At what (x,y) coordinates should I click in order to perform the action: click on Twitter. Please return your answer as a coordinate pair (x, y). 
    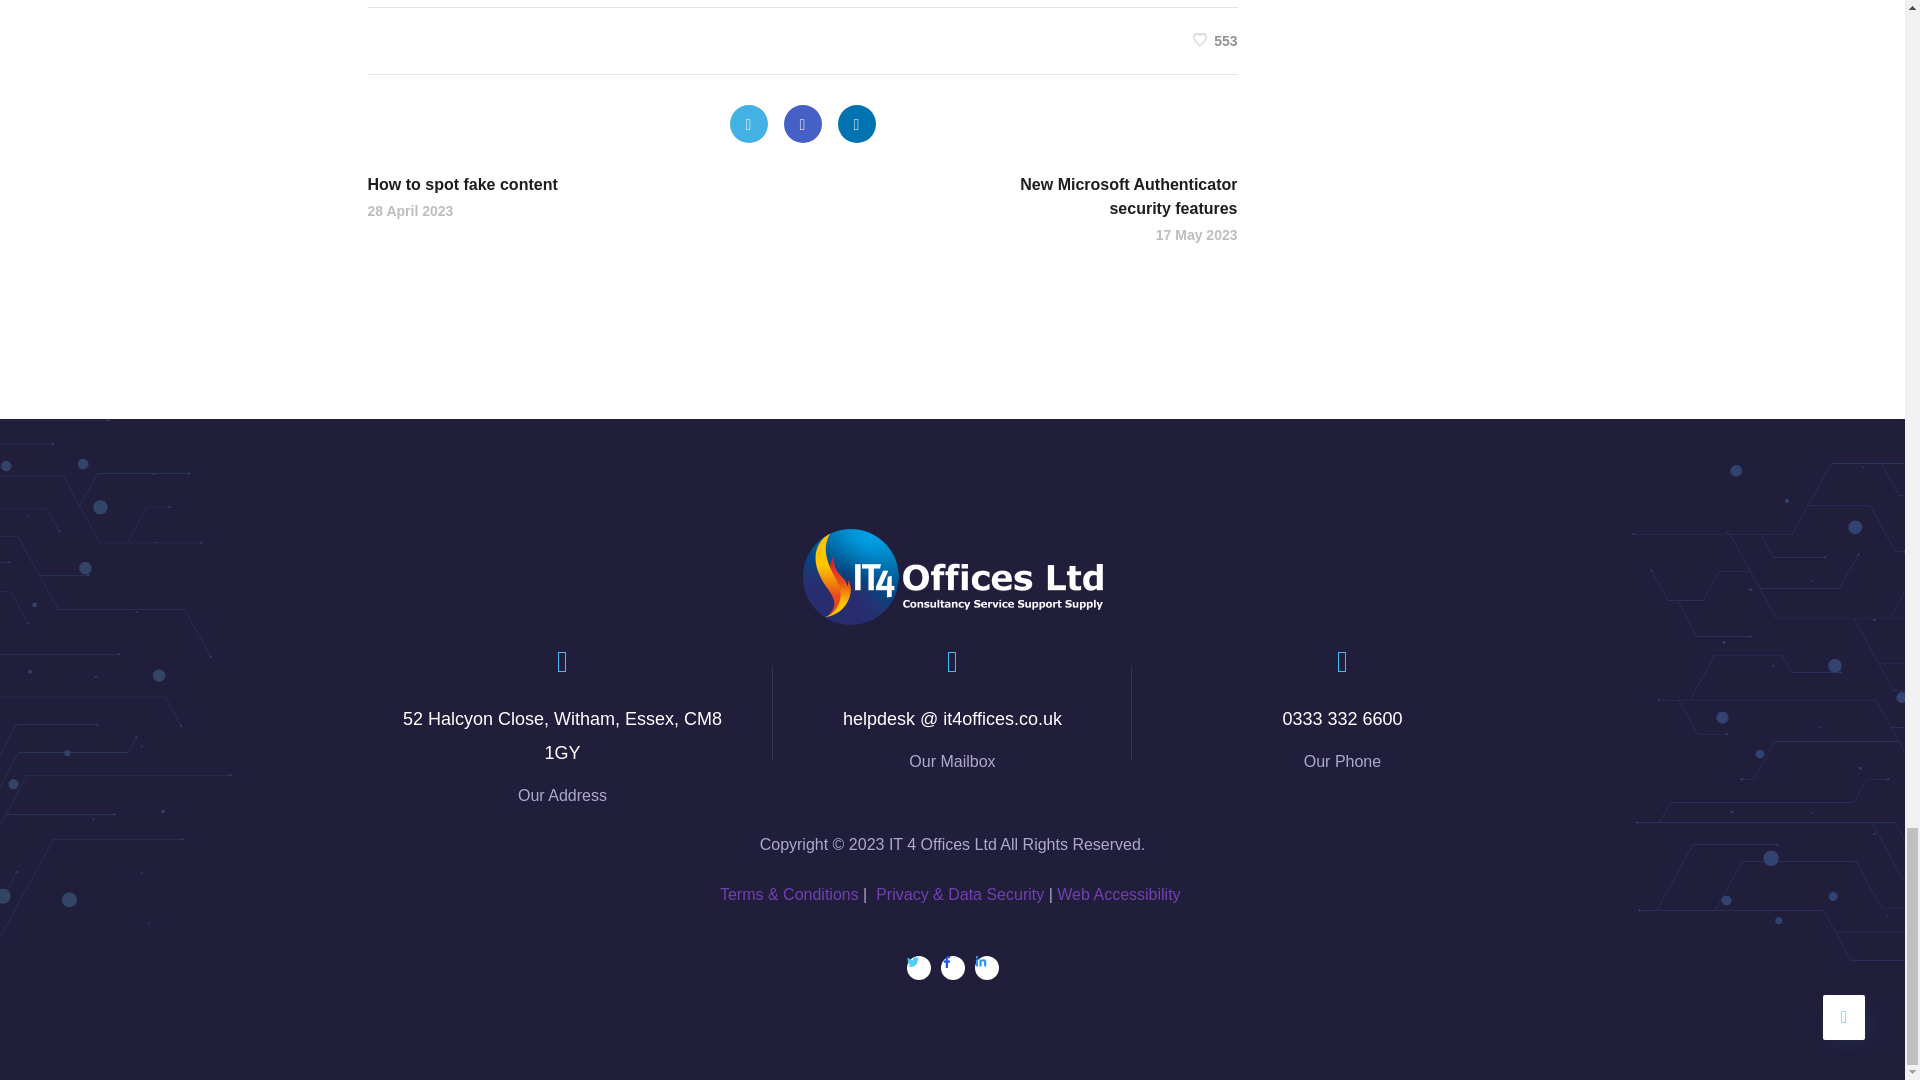
    Looking at the image, I should click on (748, 123).